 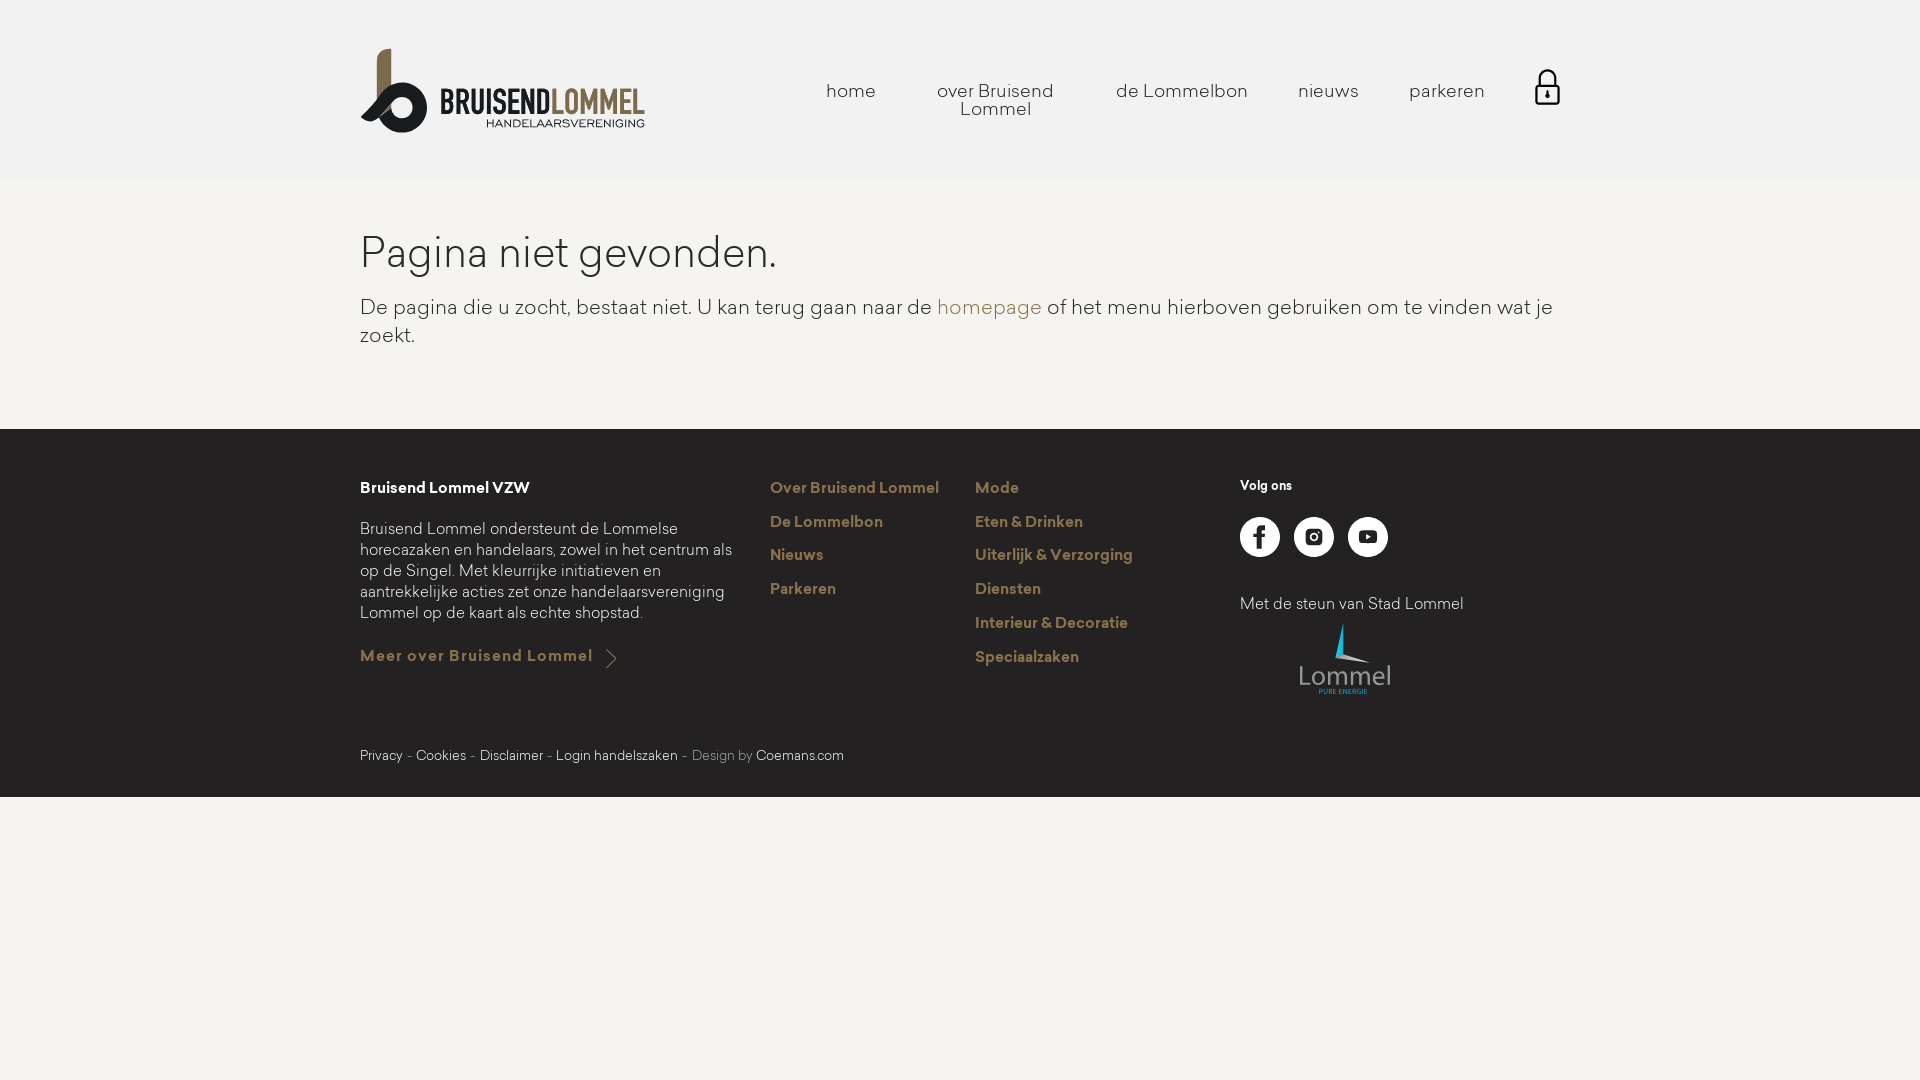 What do you see at coordinates (1052, 625) in the screenshot?
I see `Interieur & Decoratie` at bounding box center [1052, 625].